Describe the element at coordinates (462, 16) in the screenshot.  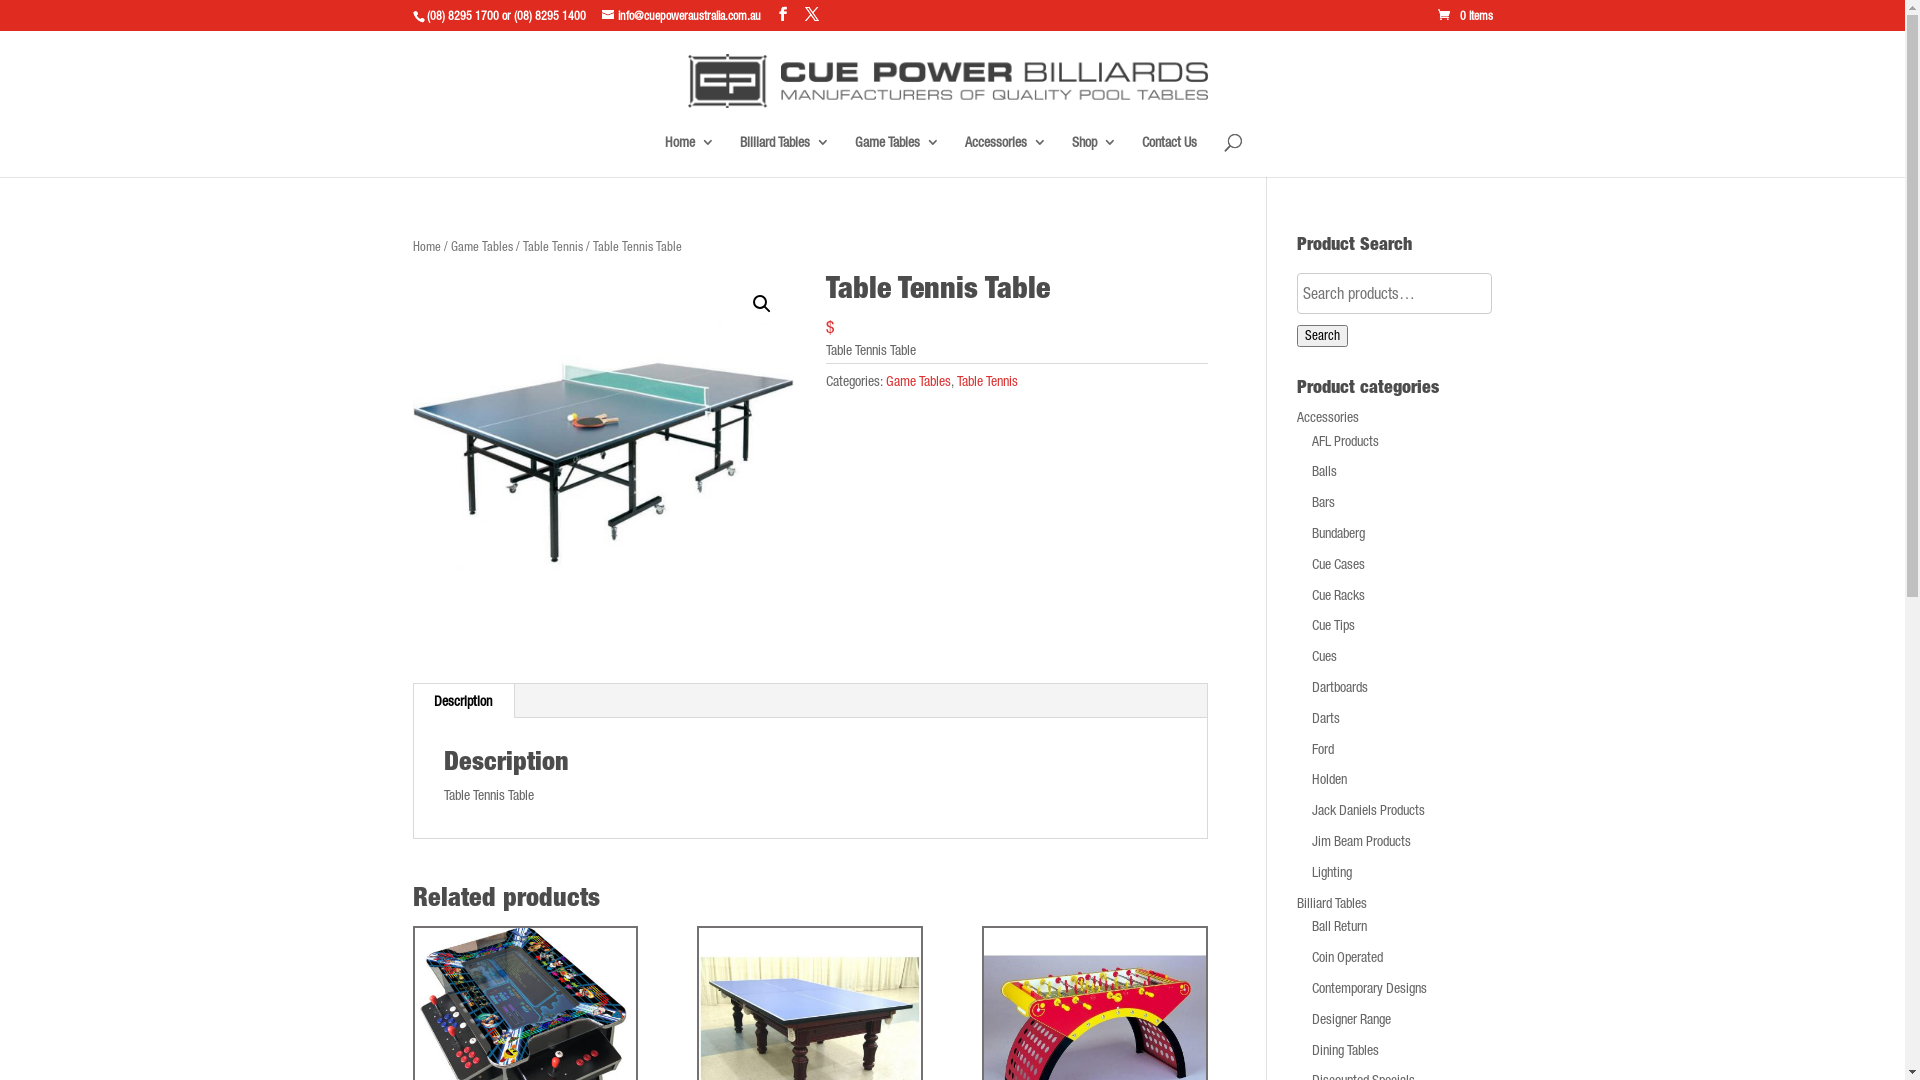
I see `(08) 8295 1700` at that location.